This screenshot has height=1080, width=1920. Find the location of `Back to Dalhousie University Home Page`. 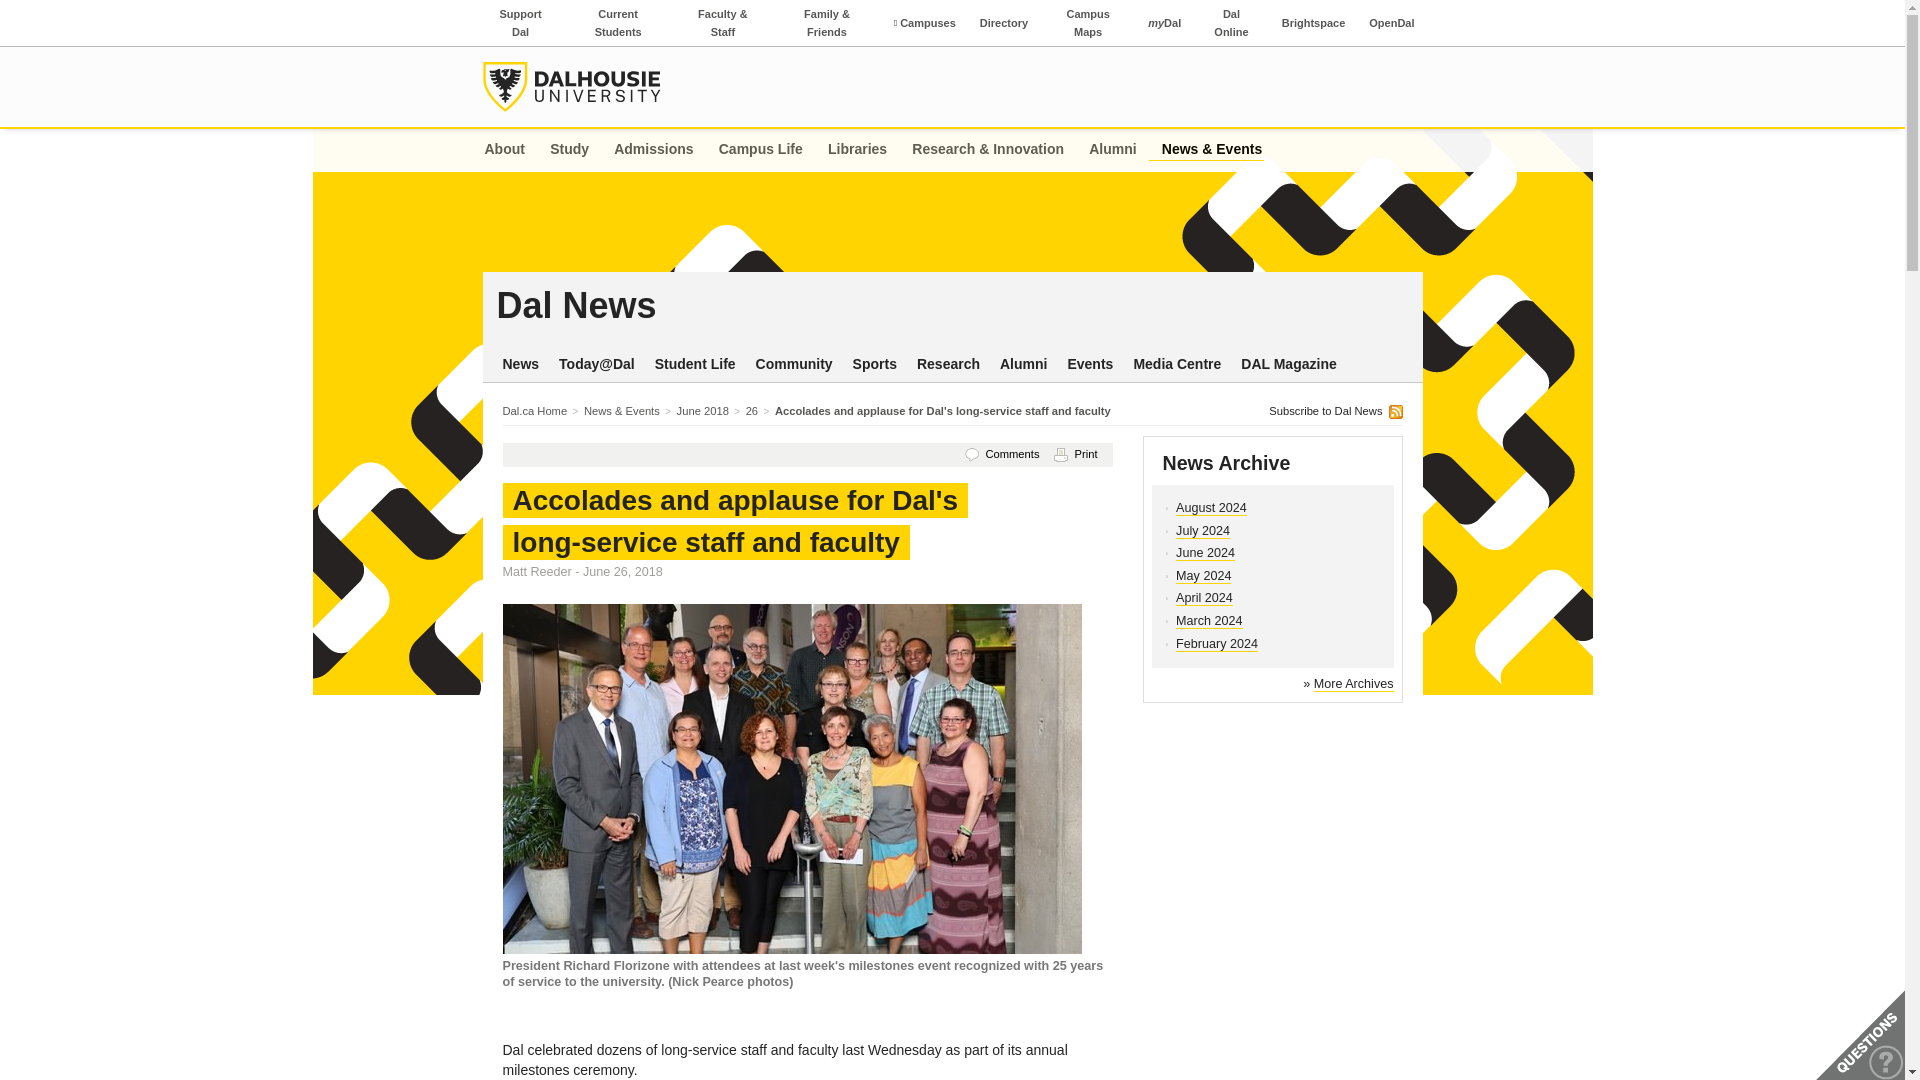

Back to Dalhousie University Home Page is located at coordinates (570, 86).